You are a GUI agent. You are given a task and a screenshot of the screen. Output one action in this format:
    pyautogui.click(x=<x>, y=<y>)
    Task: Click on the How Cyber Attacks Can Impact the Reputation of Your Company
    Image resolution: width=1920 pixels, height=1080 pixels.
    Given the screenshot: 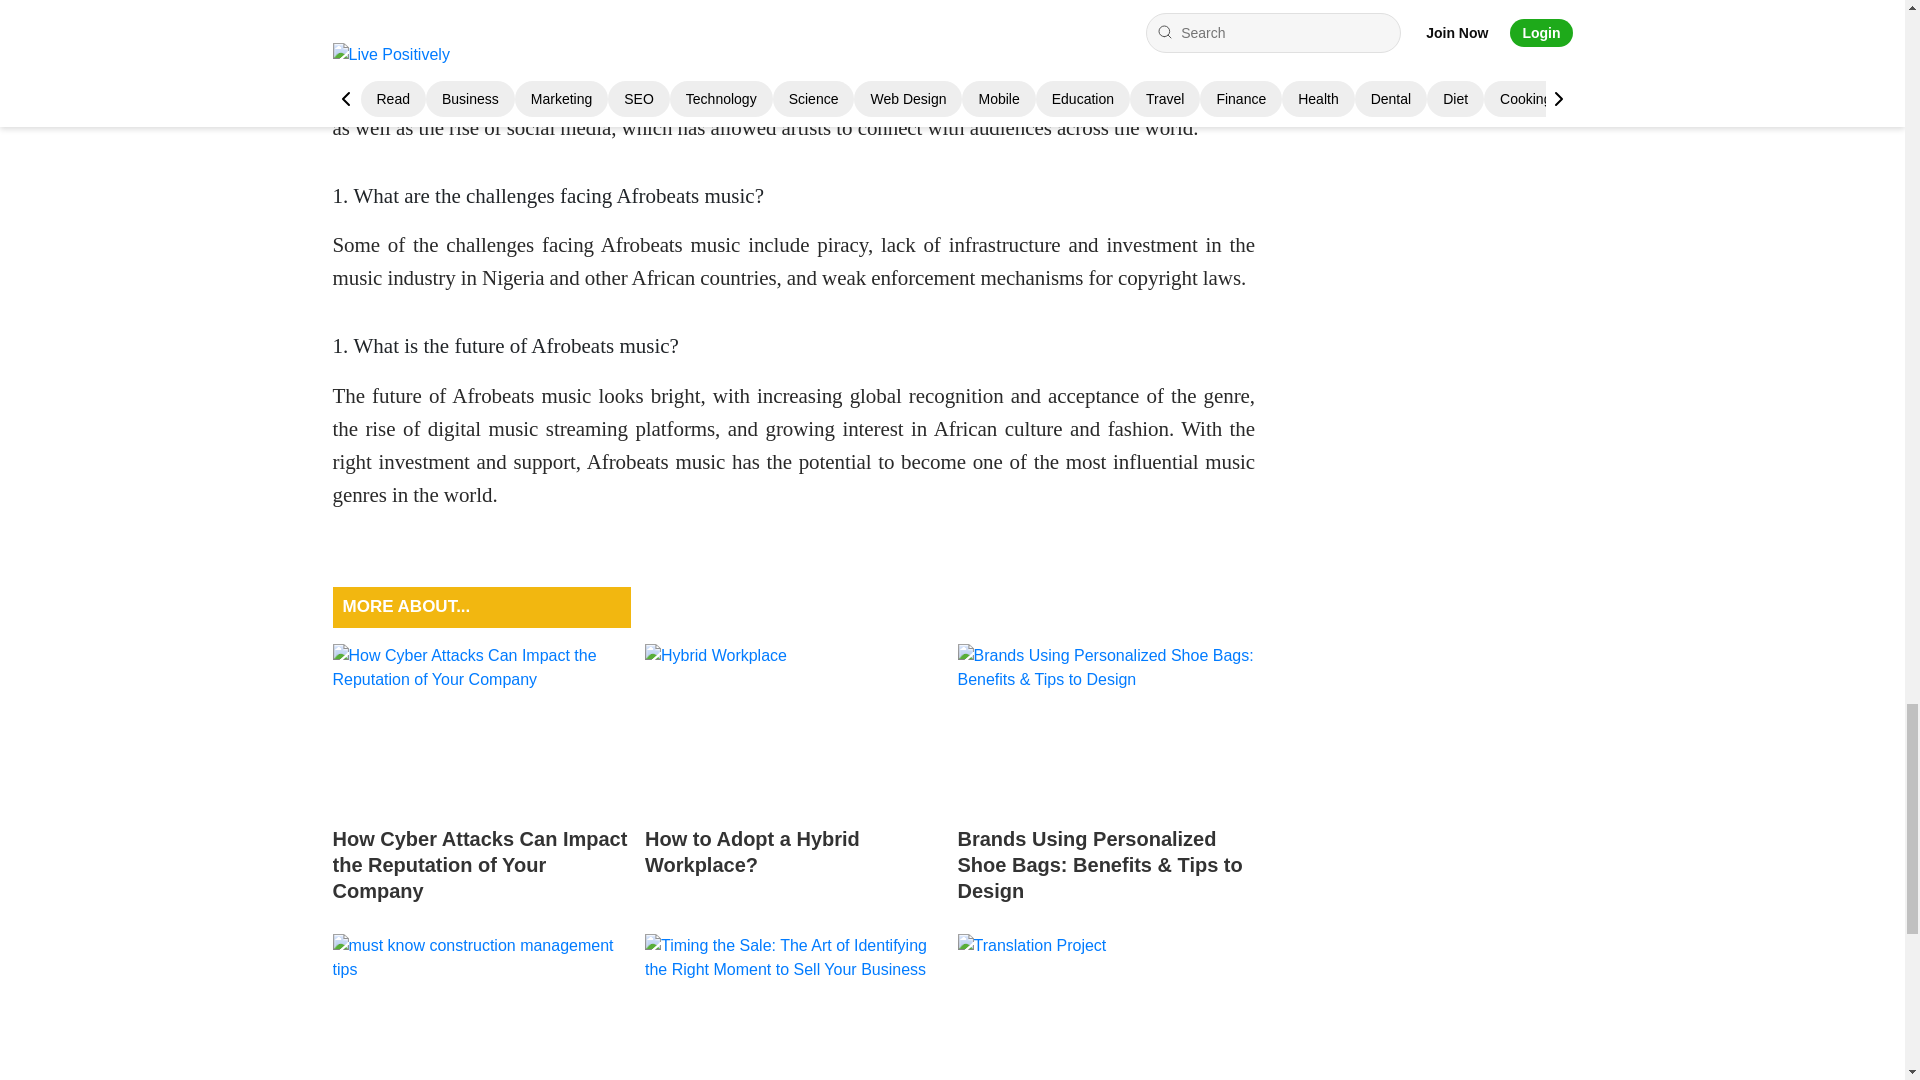 What is the action you would take?
    pyautogui.click(x=480, y=727)
    